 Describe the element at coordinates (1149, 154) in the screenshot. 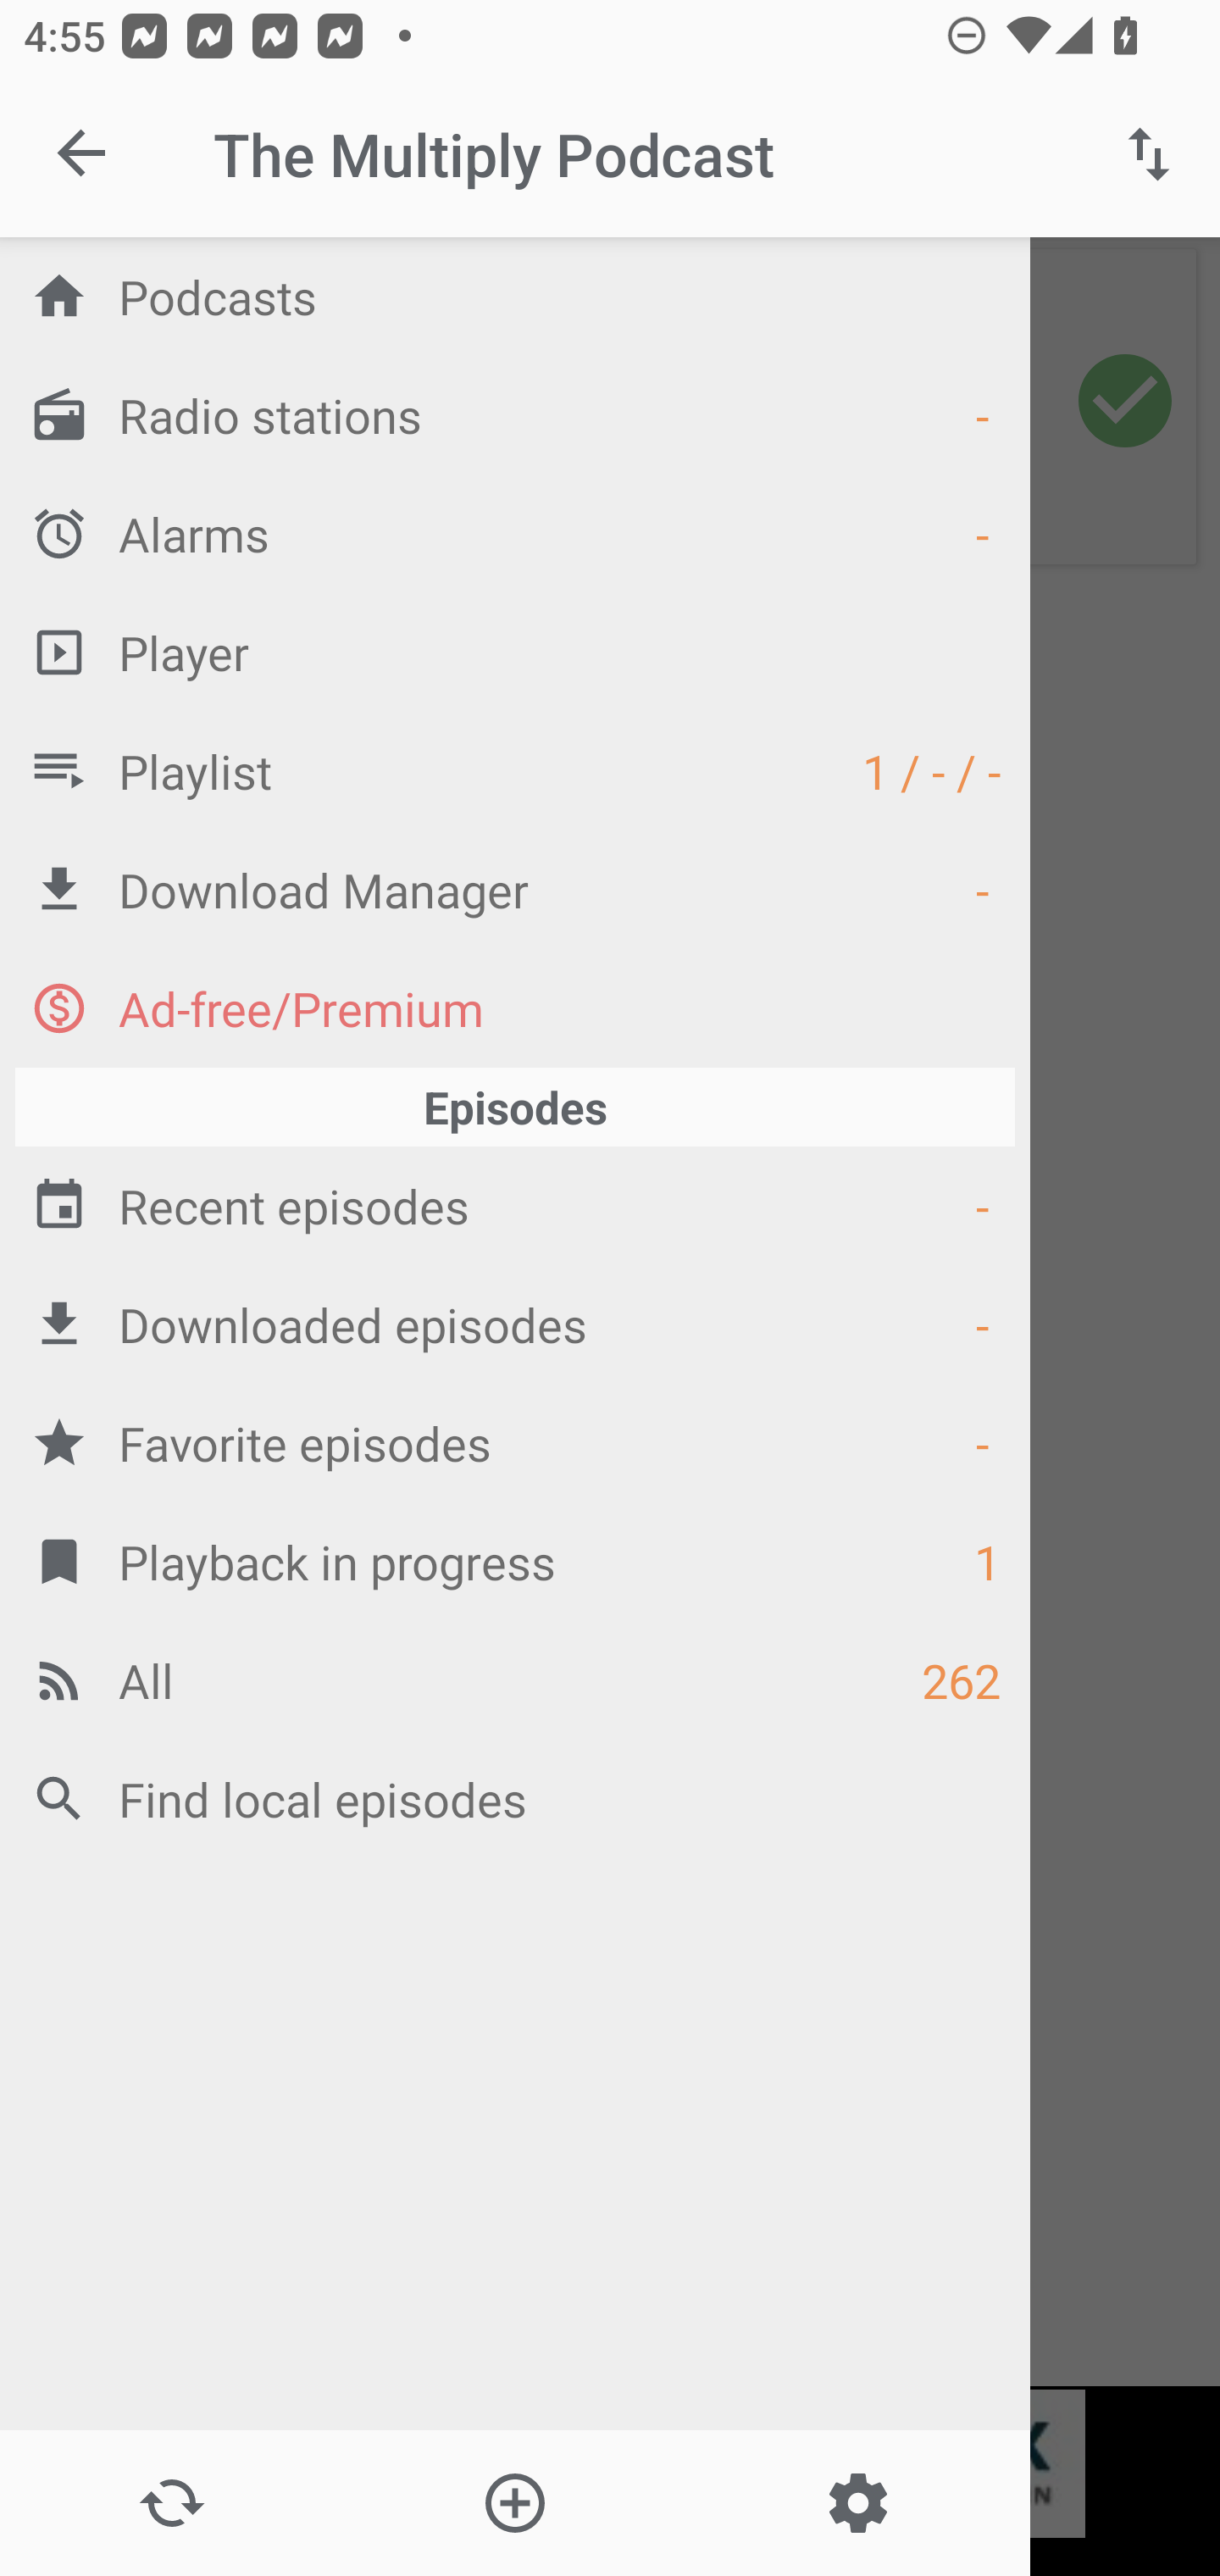

I see `Sort` at that location.